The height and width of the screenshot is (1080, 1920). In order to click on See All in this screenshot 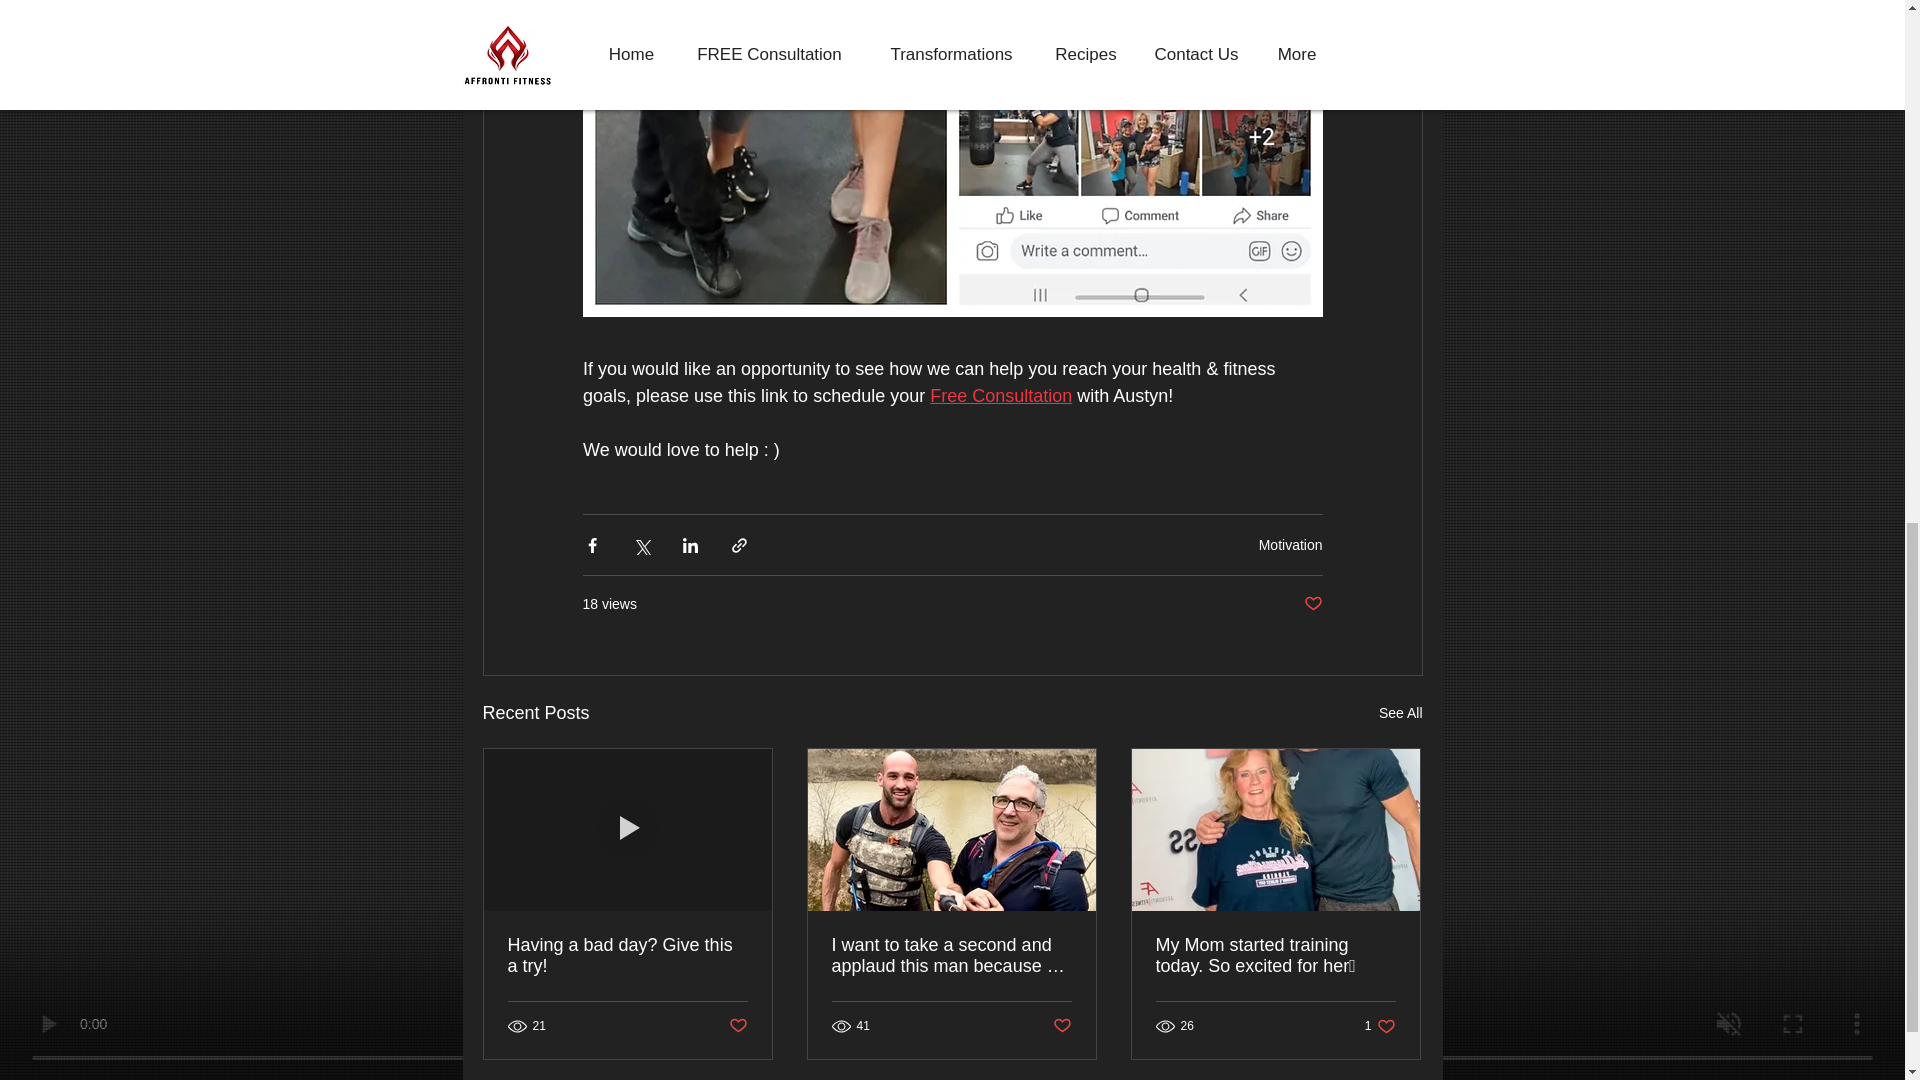, I will do `click(1400, 712)`.